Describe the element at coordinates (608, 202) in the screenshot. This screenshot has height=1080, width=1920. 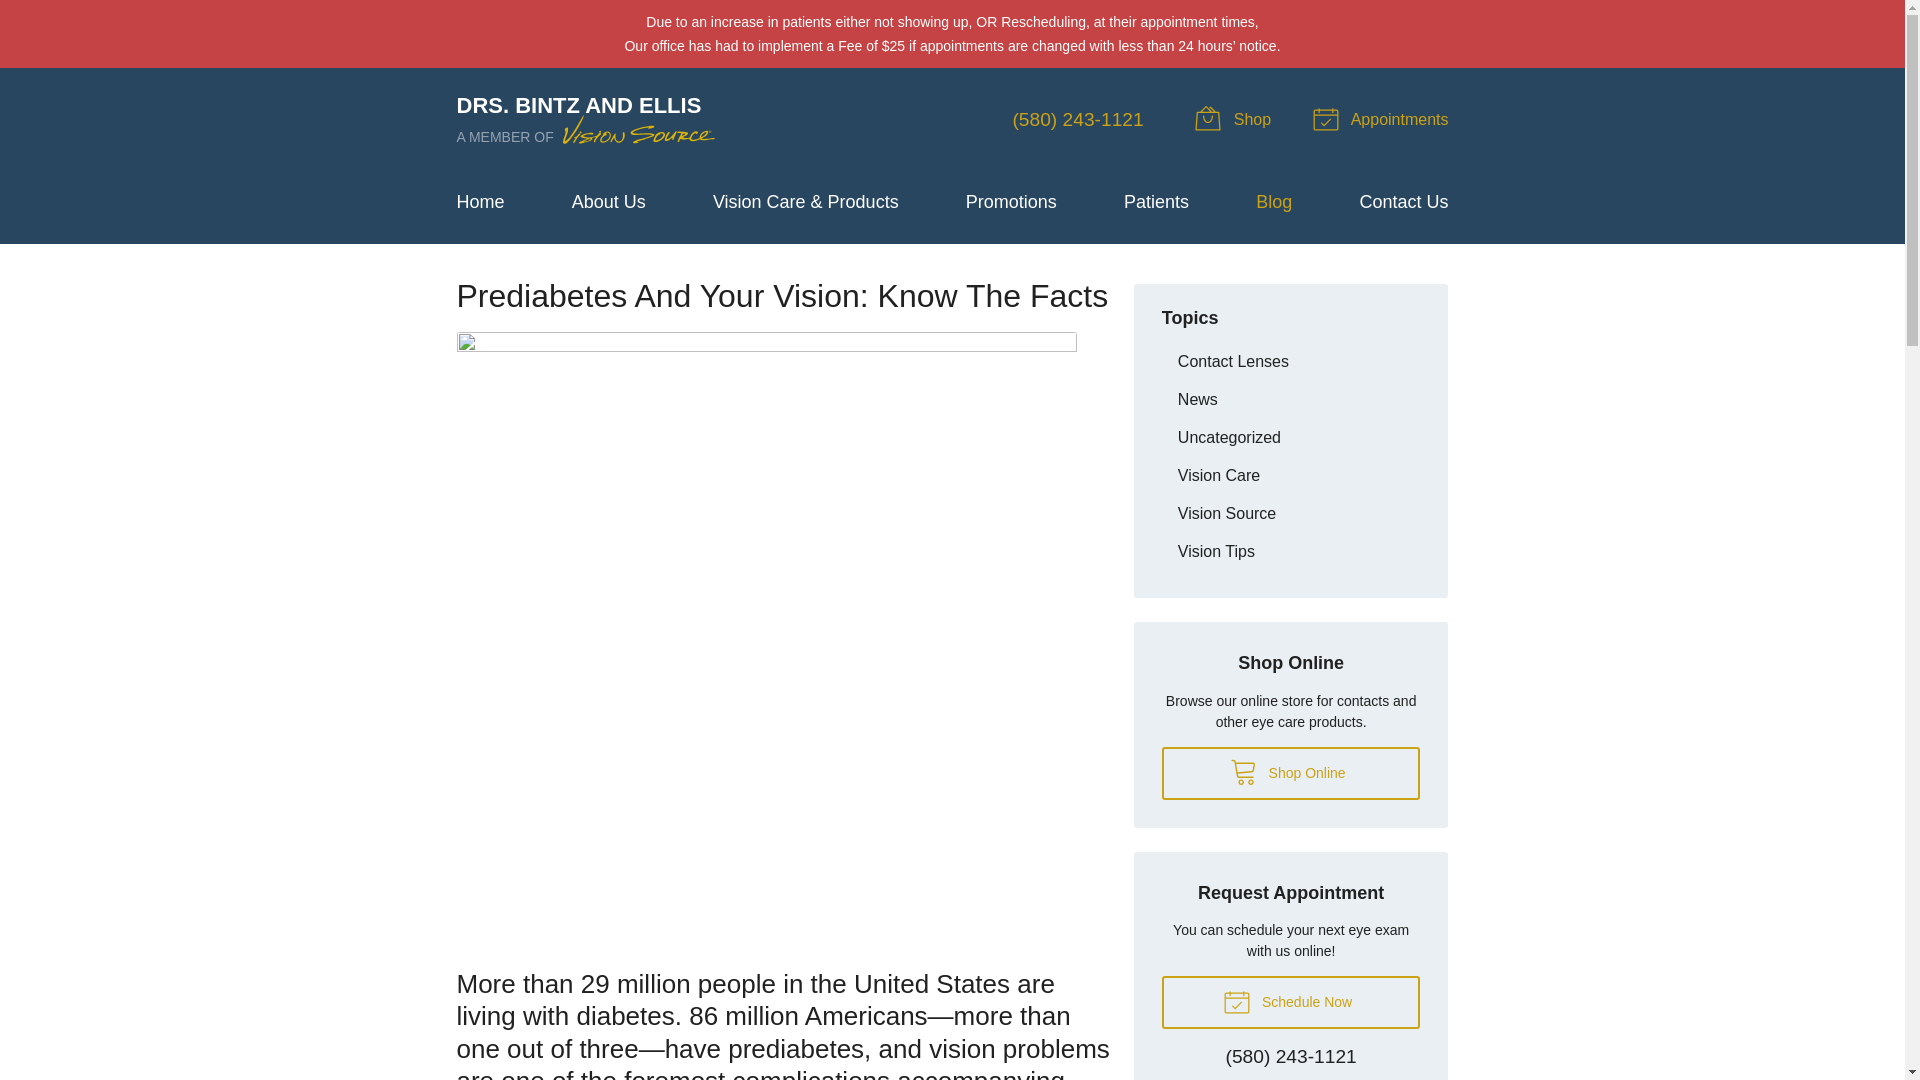
I see `Shop Online` at that location.